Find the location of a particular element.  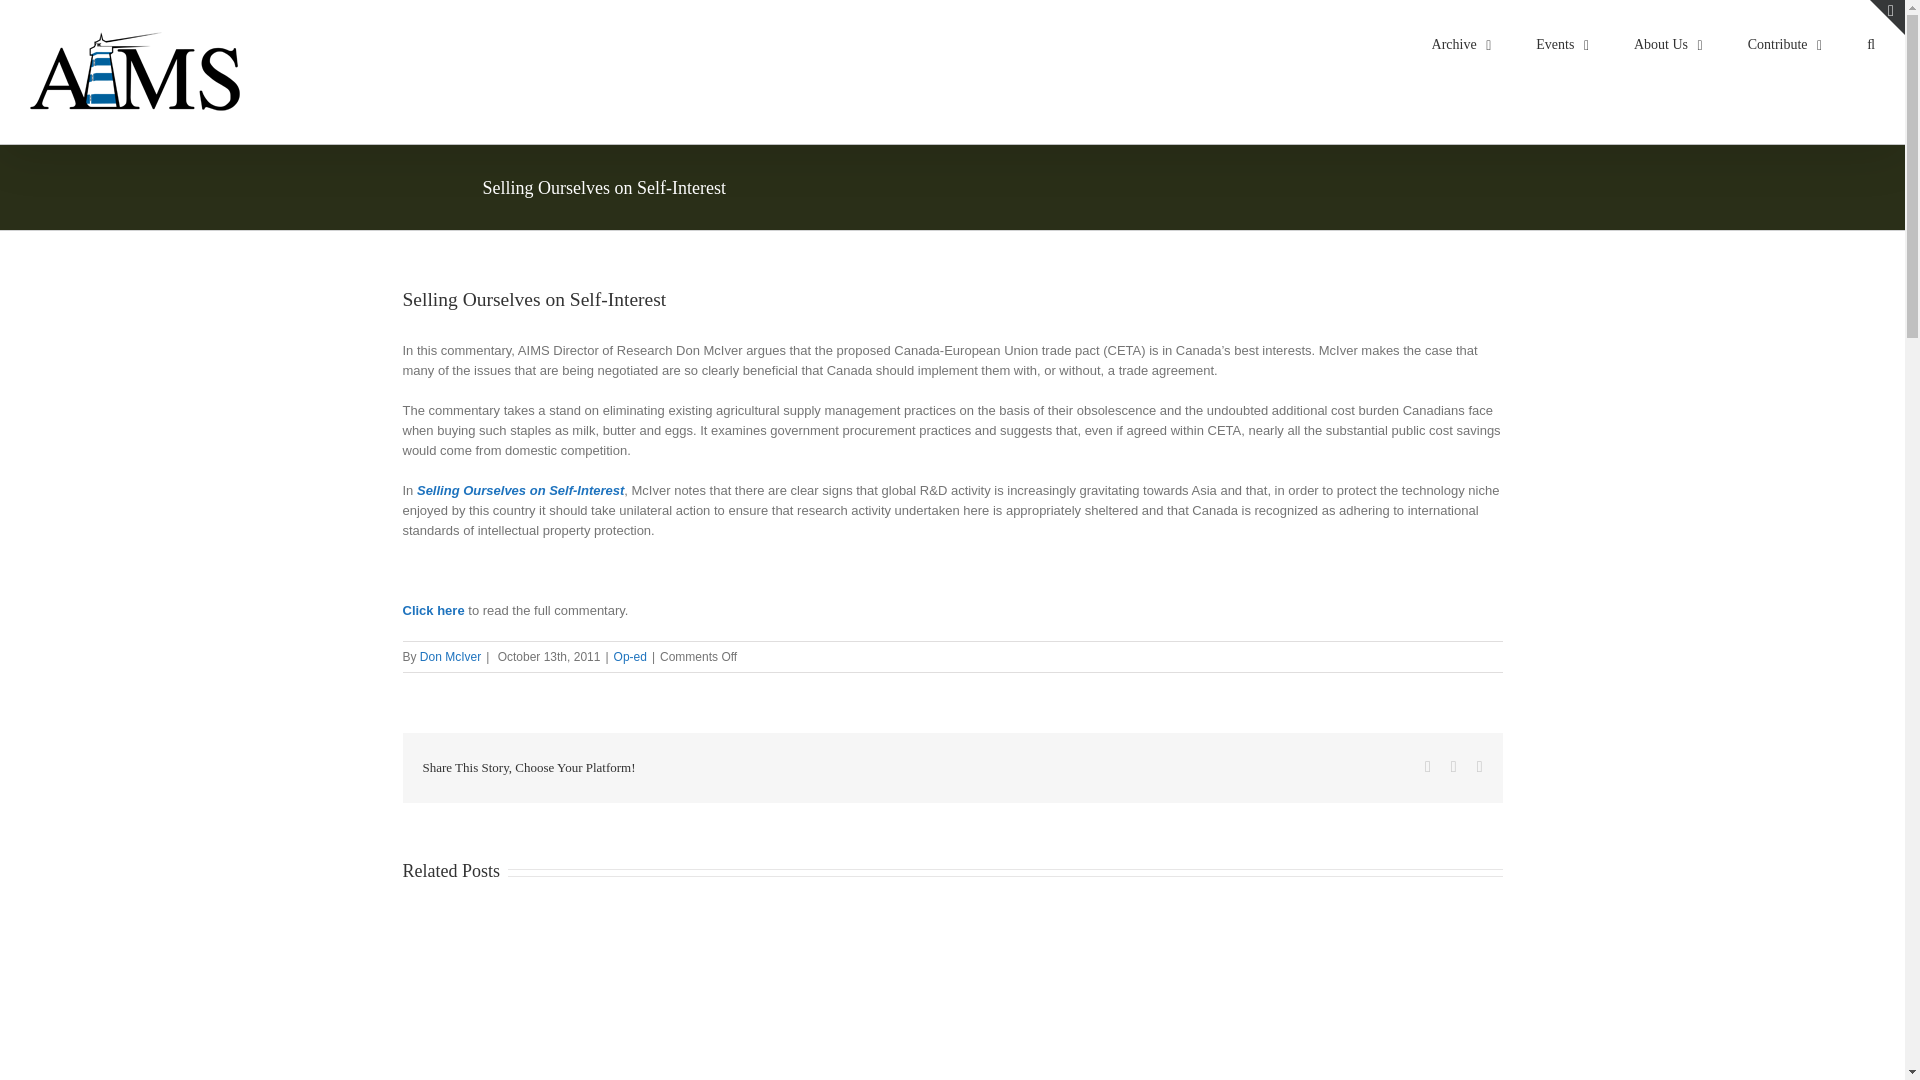

SellingOurselvesonSelfInterest is located at coordinates (432, 610).